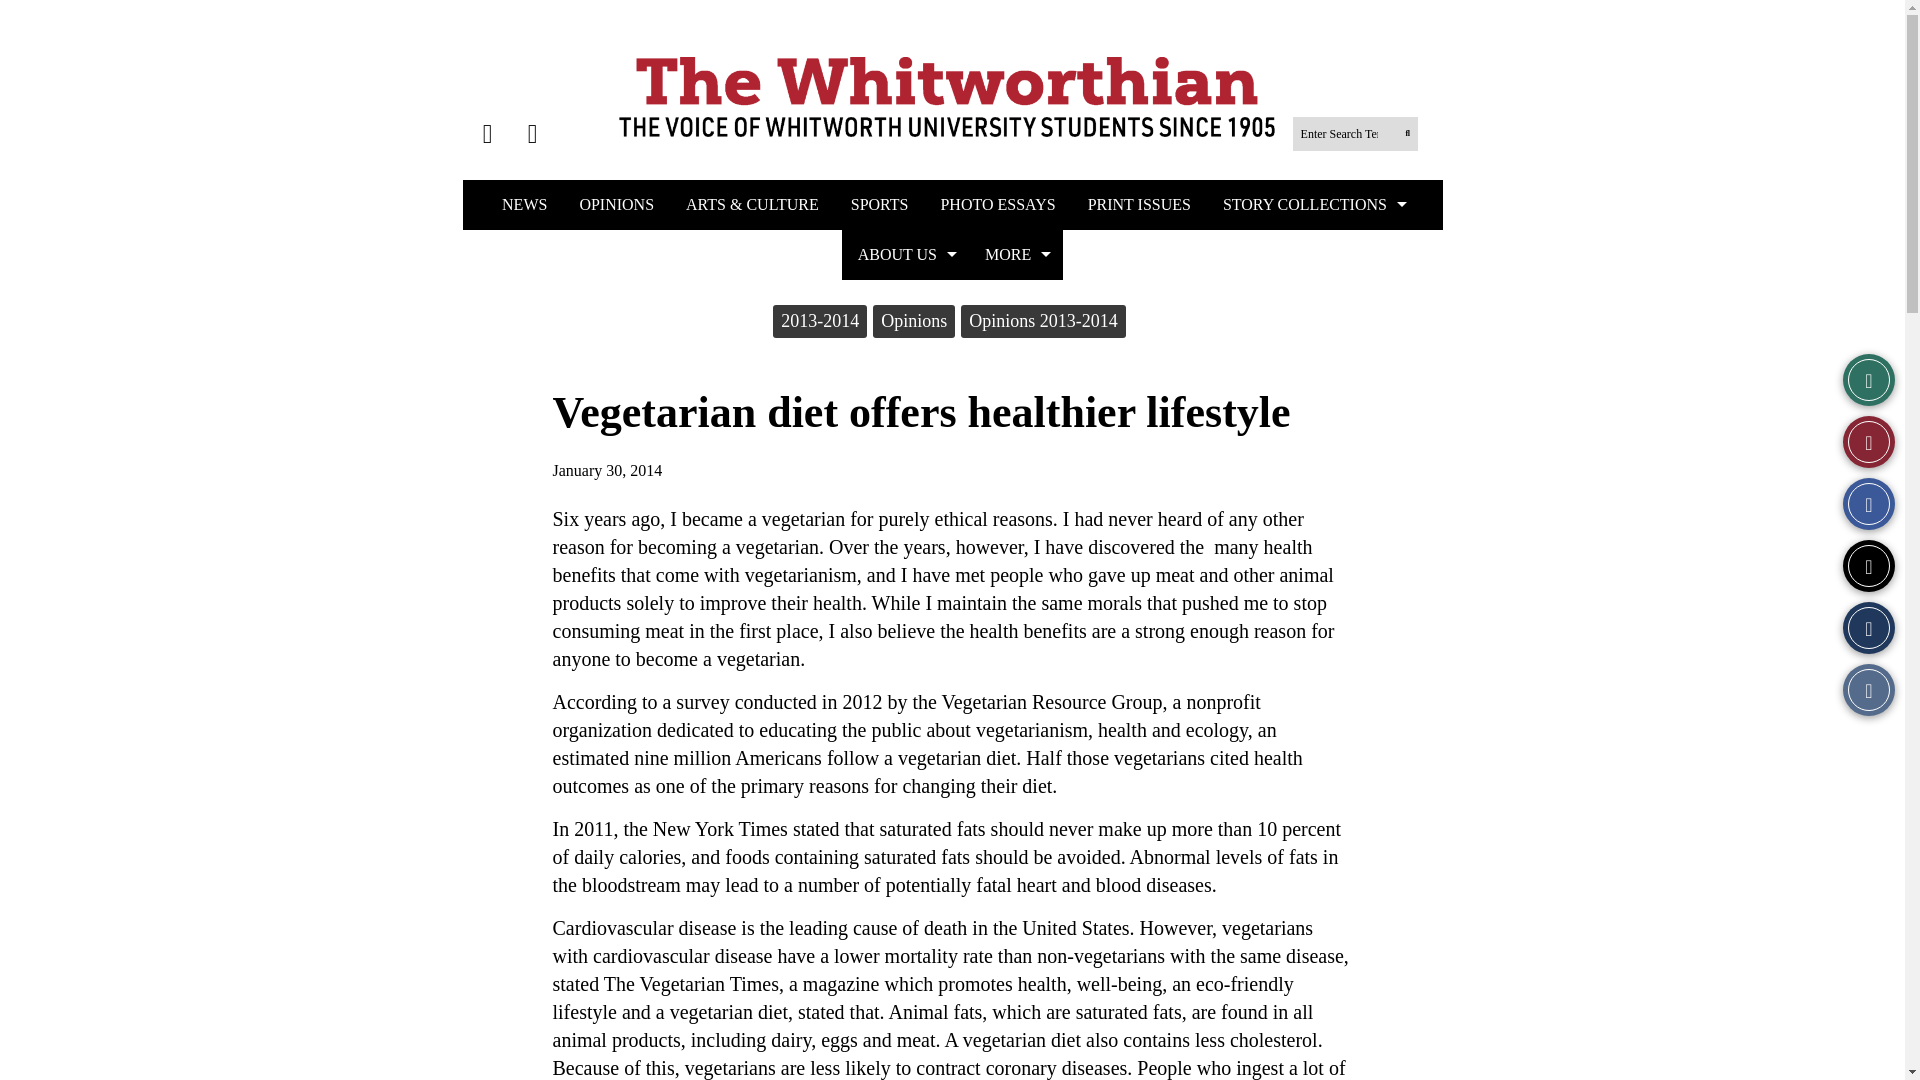 The image size is (1920, 1080). I want to click on PRINT ISSUES, so click(1139, 205).